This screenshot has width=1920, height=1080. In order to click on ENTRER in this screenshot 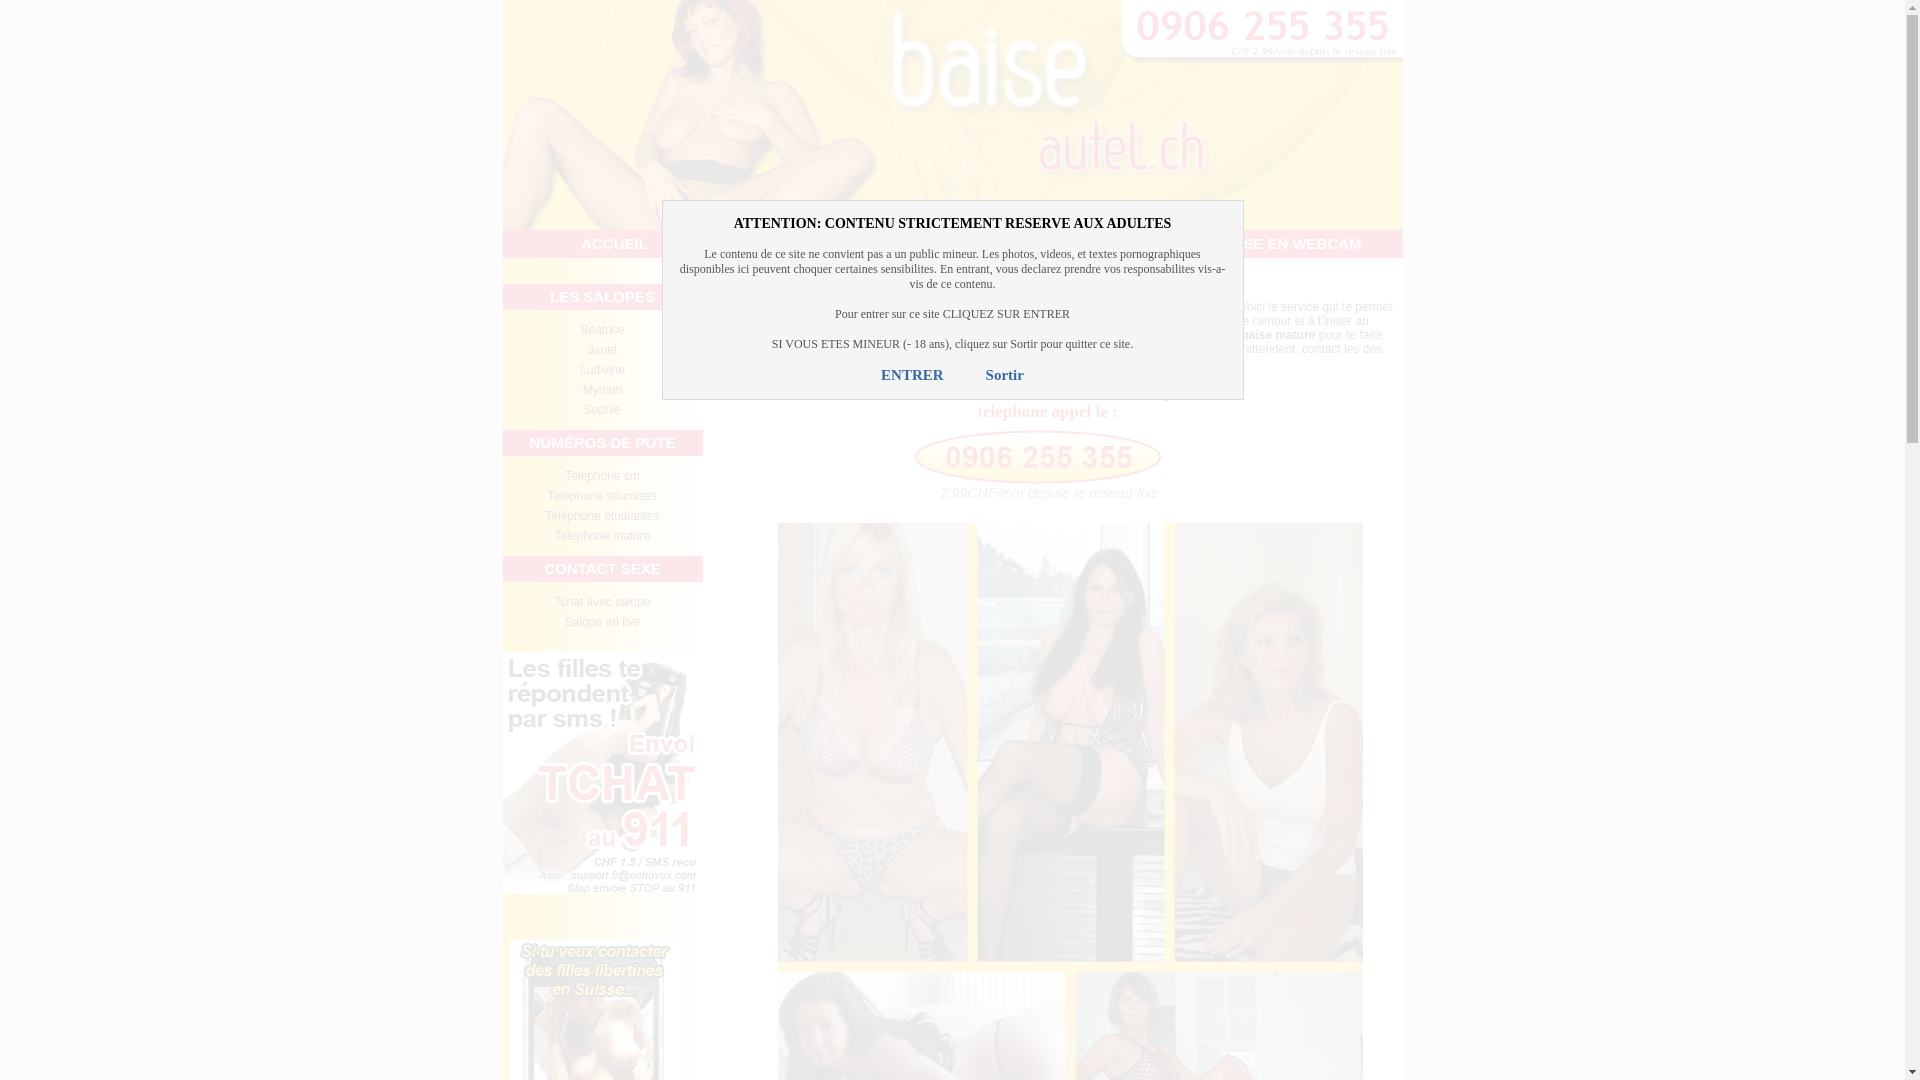, I will do `click(912, 375)`.